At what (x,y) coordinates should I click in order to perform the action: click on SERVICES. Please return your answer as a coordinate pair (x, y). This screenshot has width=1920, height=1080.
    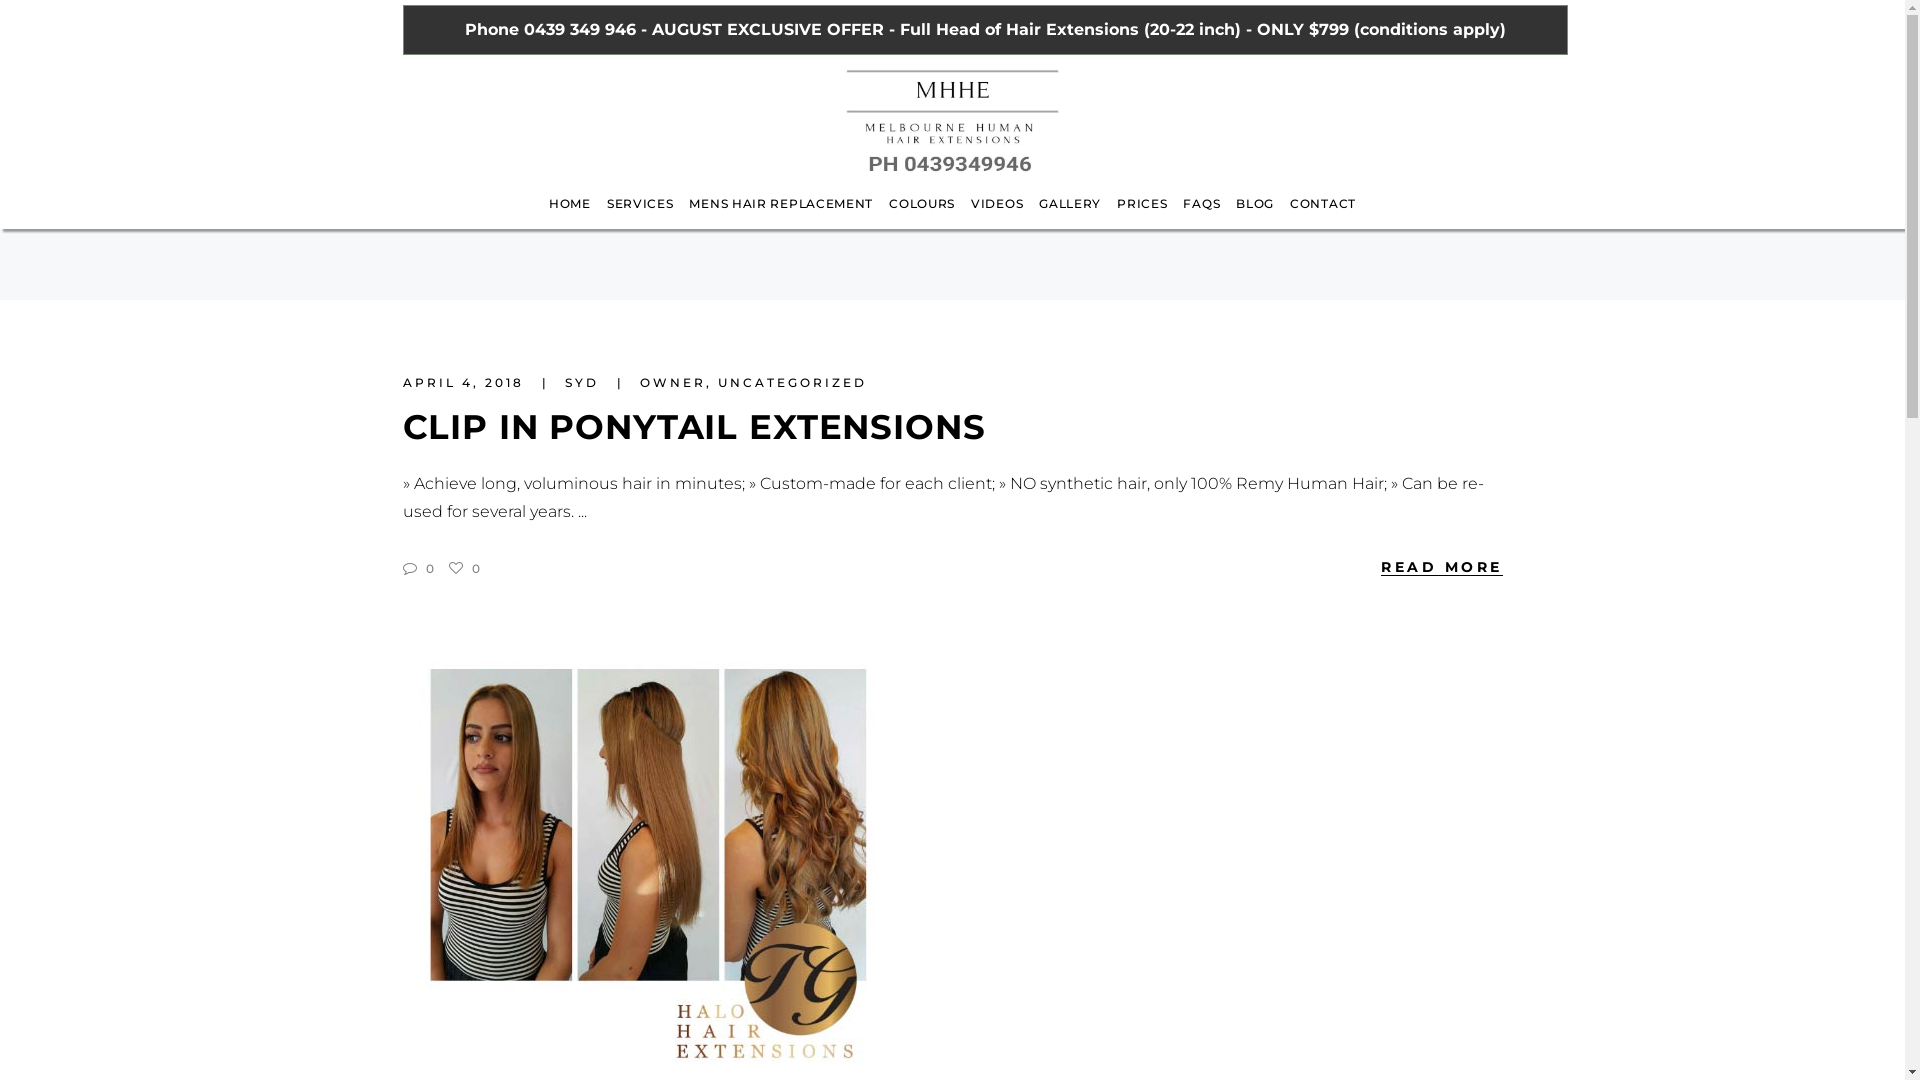
    Looking at the image, I should click on (640, 216).